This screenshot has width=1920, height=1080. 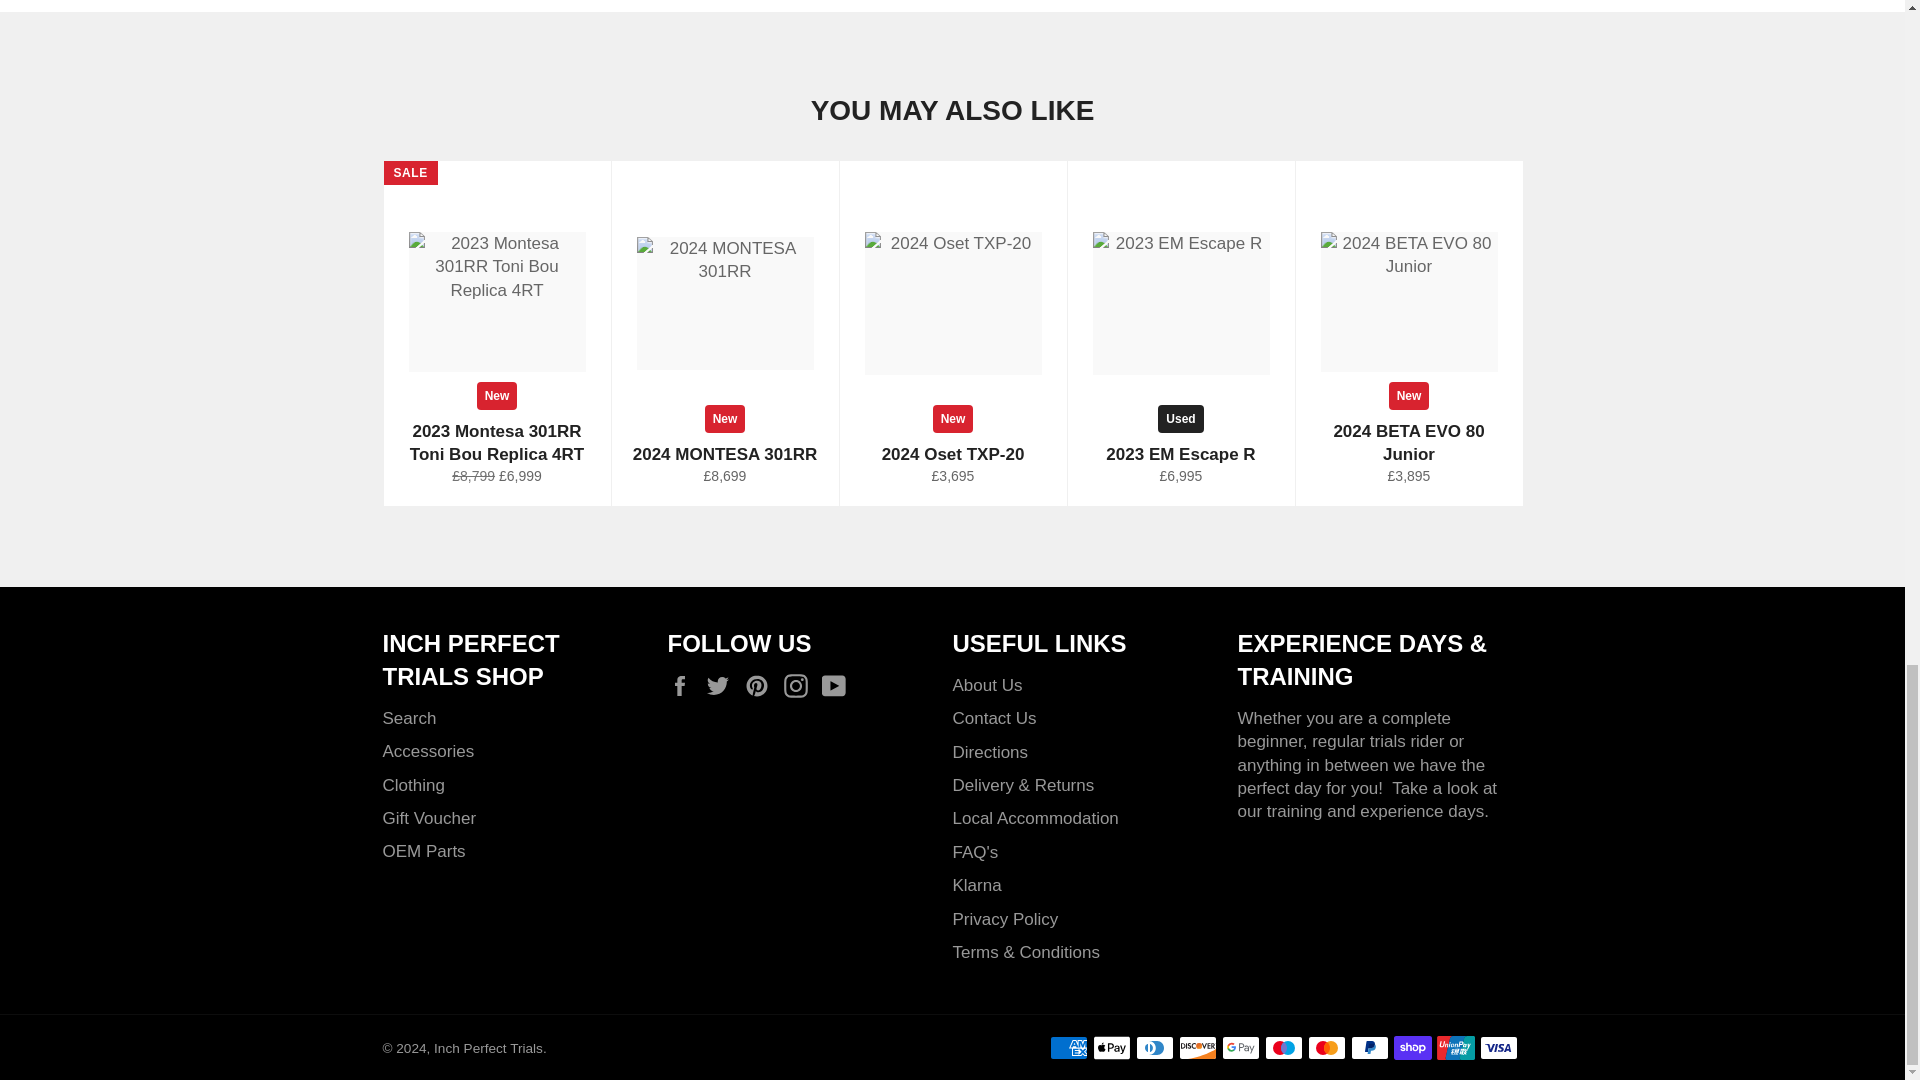 I want to click on Inch Perfect Trials on Pinterest, so click(x=762, y=686).